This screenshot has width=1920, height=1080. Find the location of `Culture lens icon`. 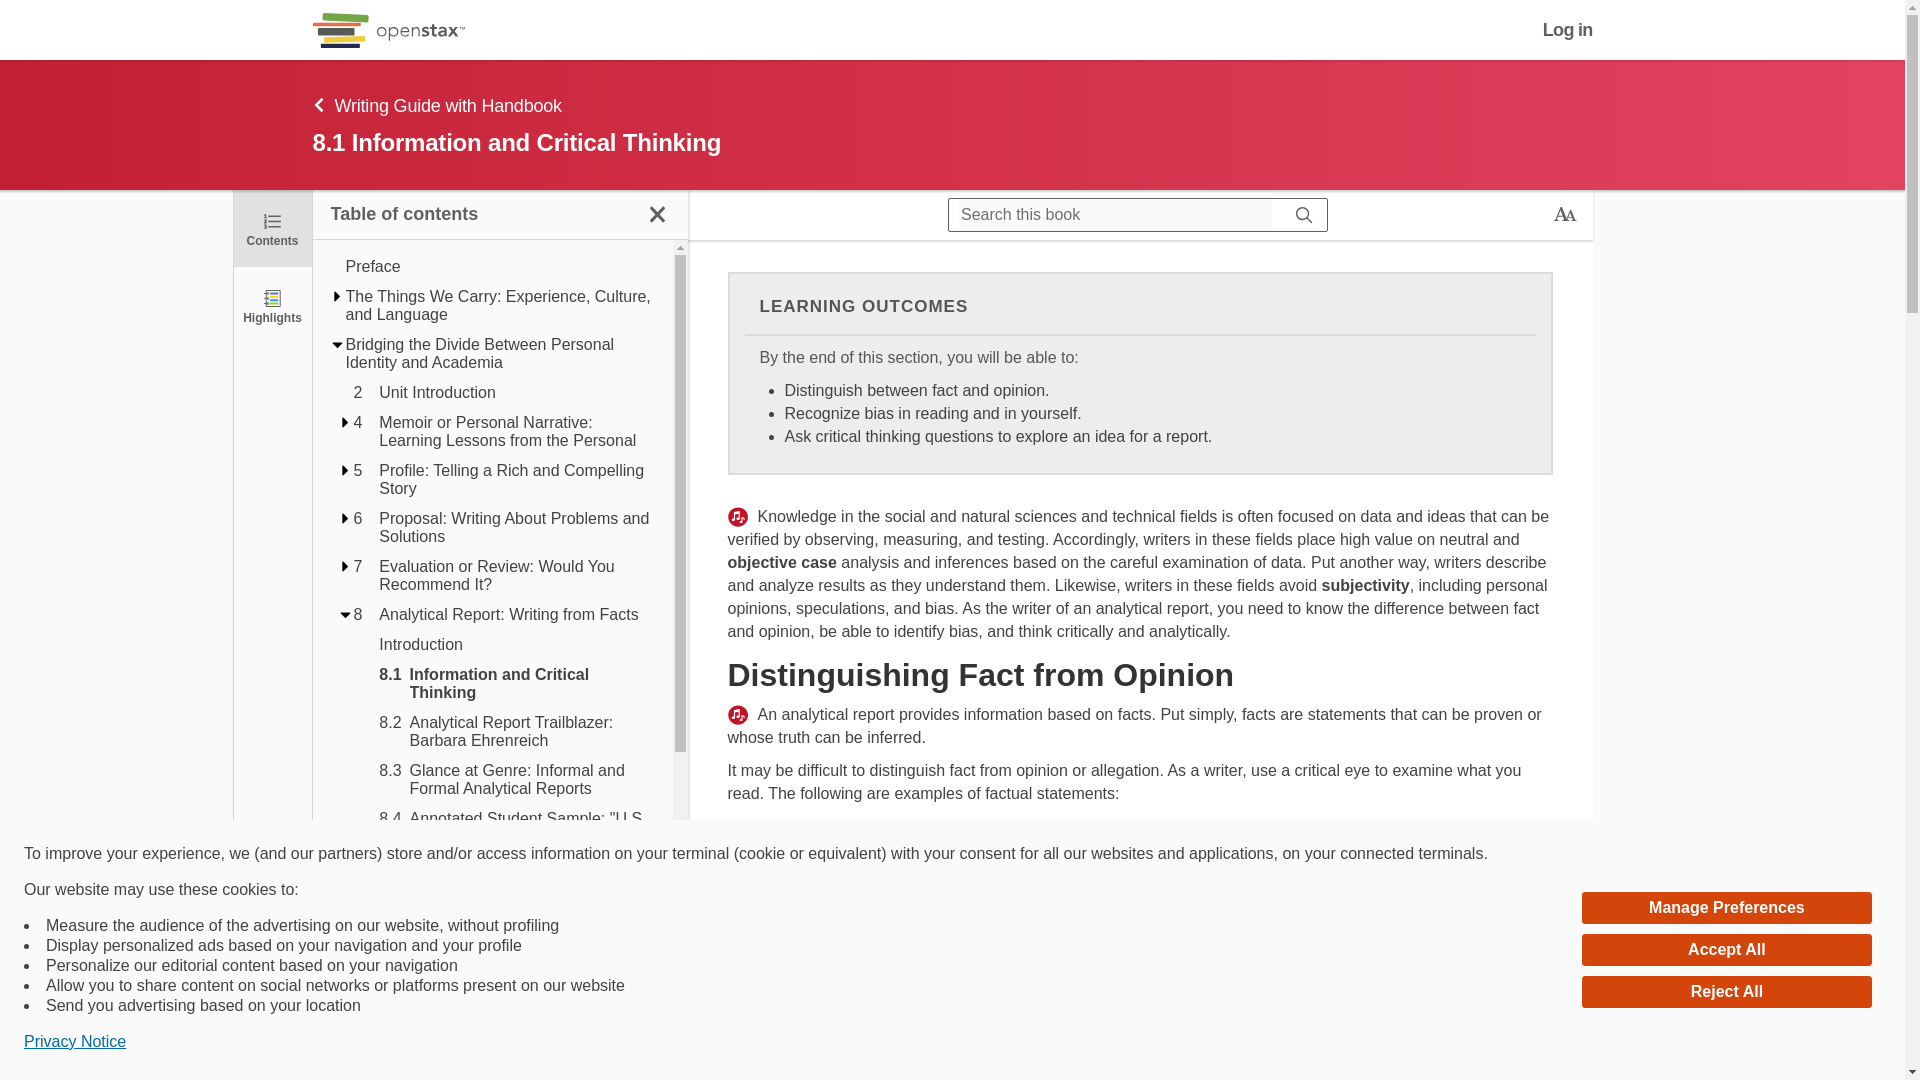

Culture lens icon is located at coordinates (738, 516).